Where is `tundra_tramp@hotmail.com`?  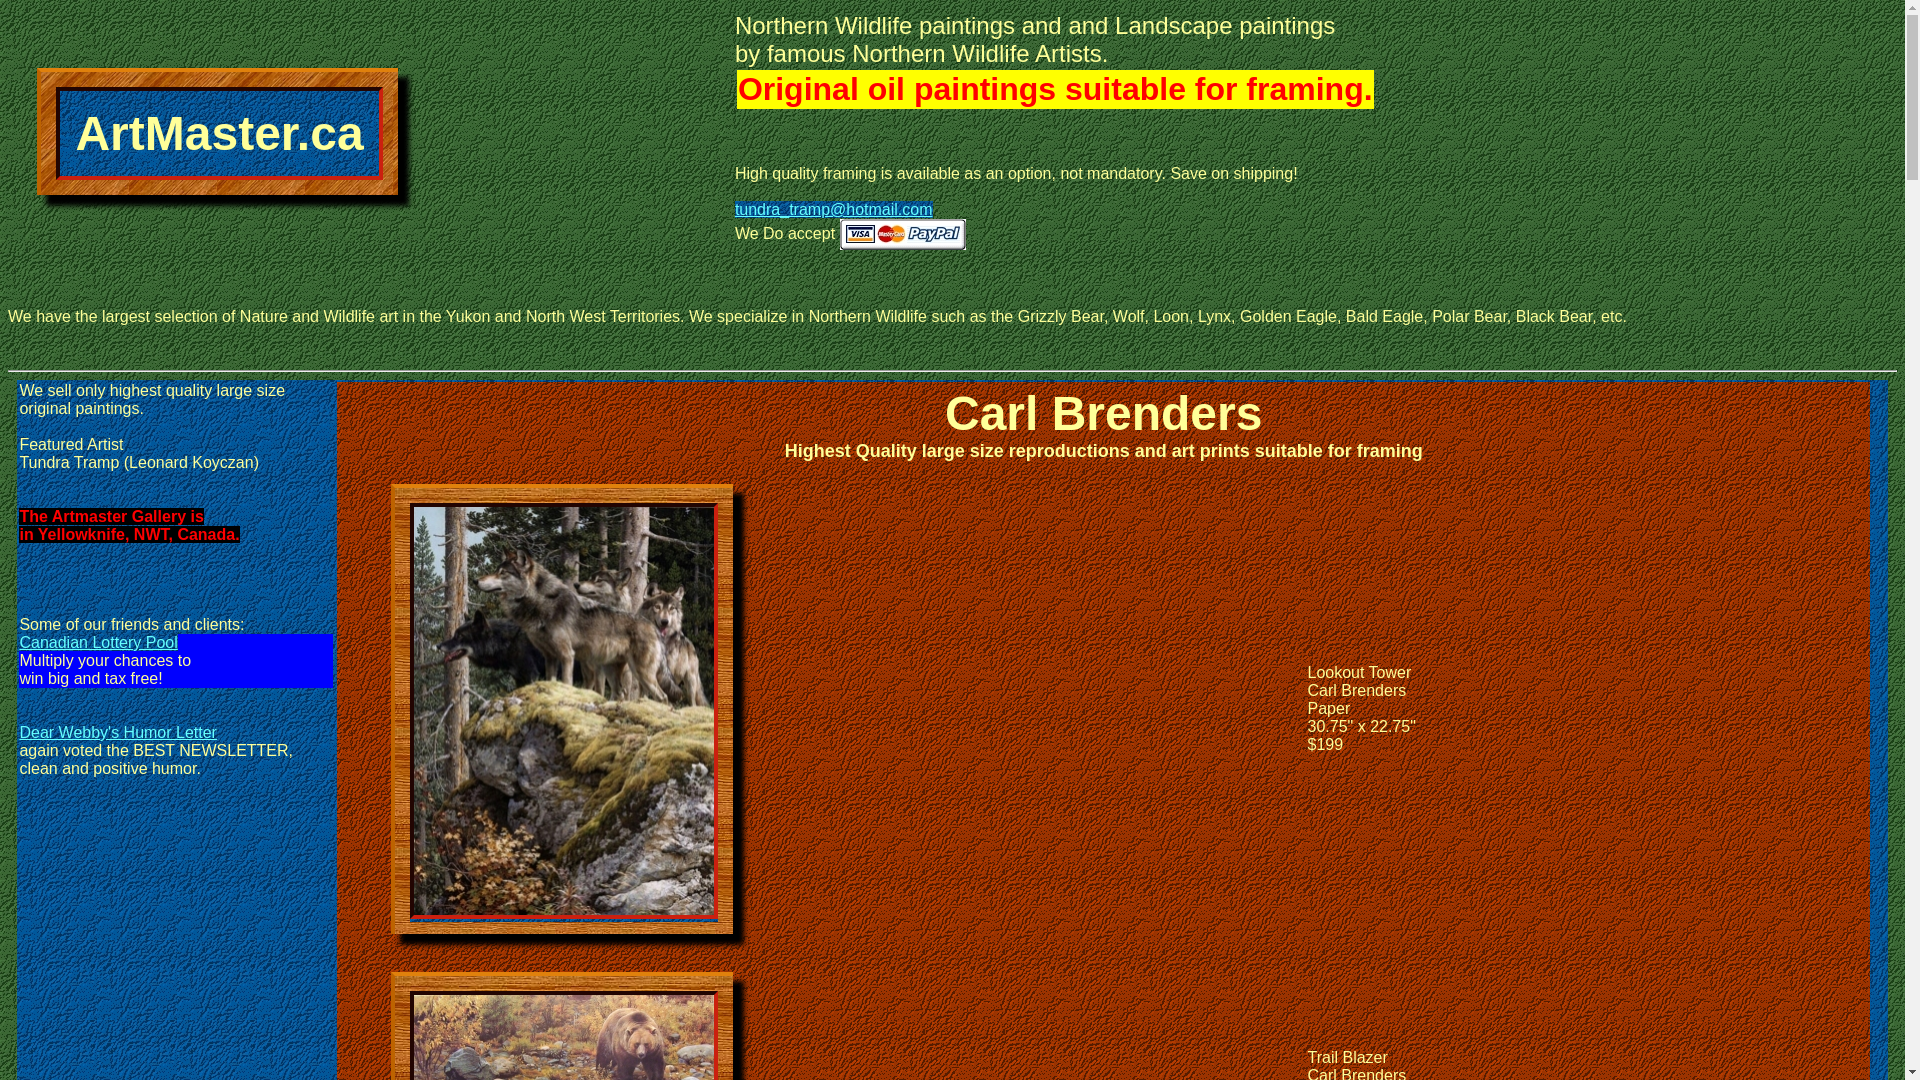
tundra_tramp@hotmail.com is located at coordinates (834, 210).